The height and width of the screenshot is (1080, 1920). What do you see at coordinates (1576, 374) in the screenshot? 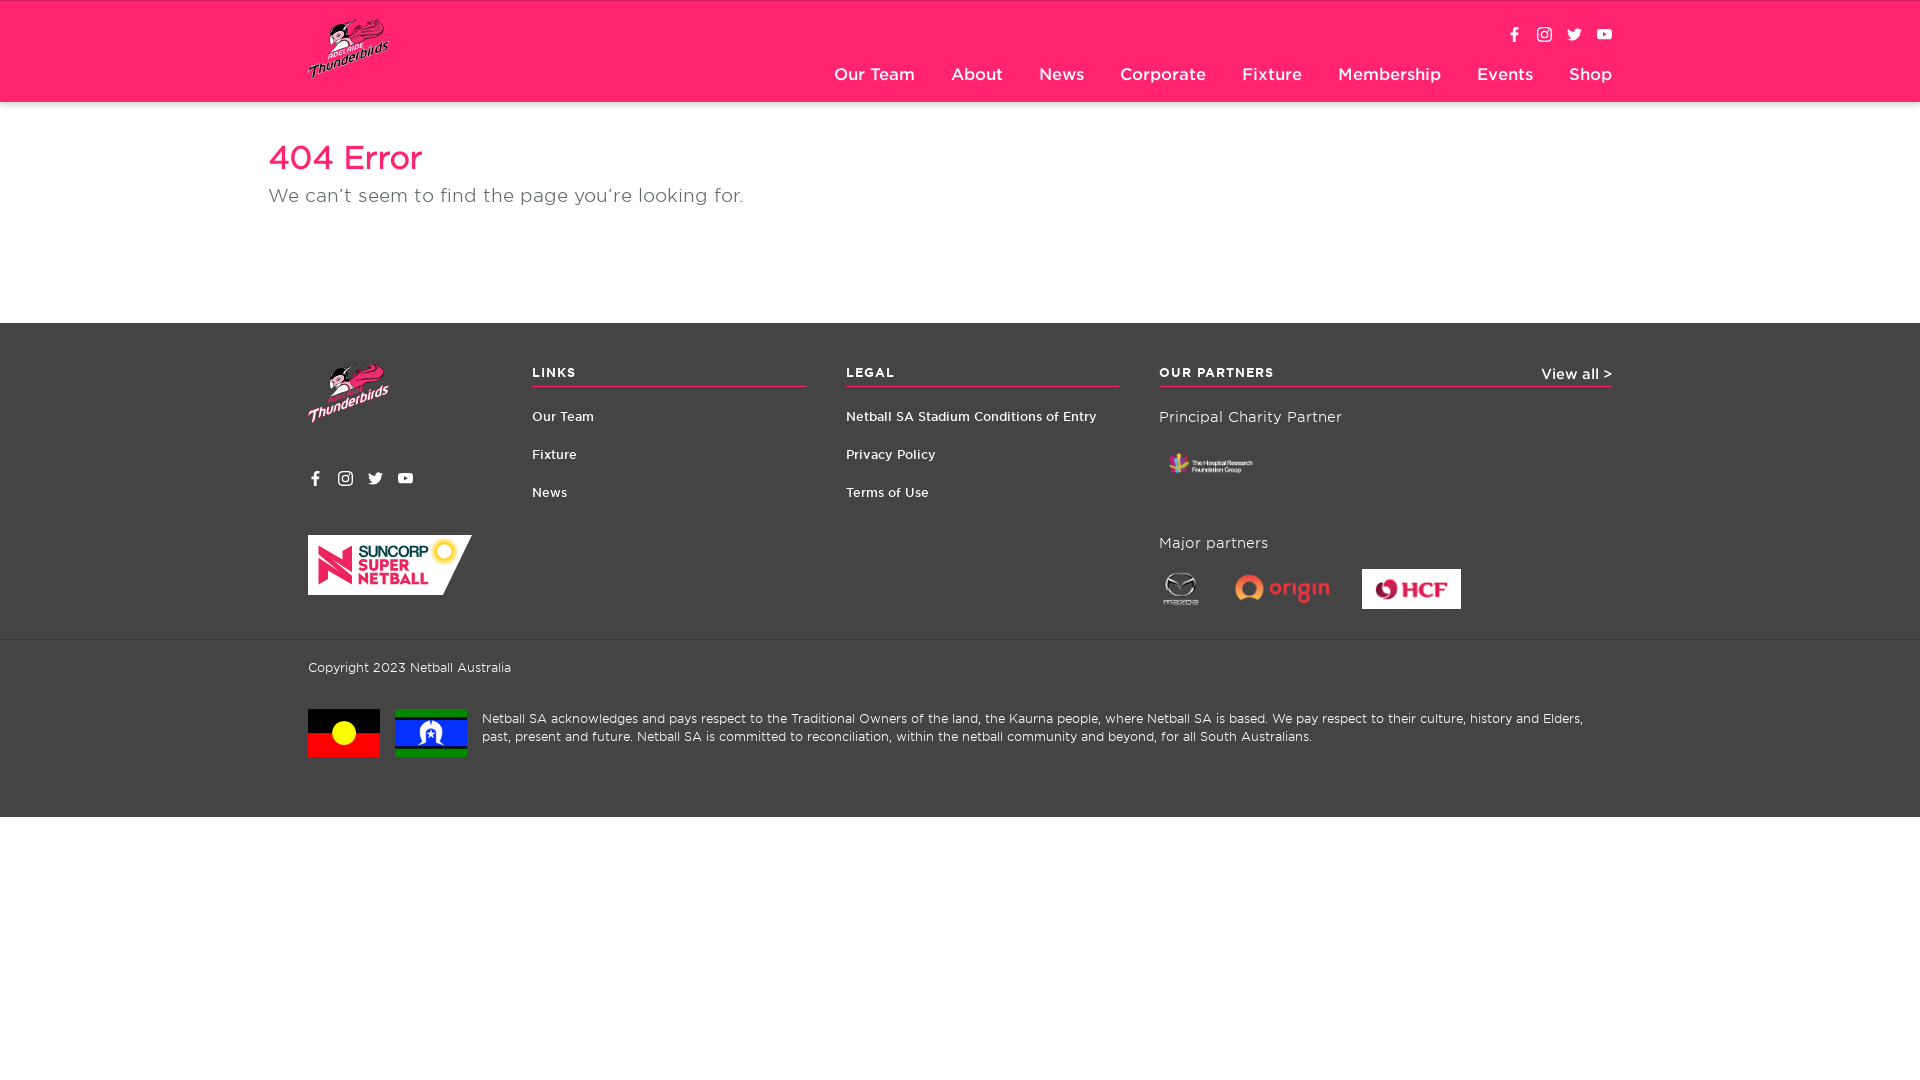
I see `View all >` at bounding box center [1576, 374].